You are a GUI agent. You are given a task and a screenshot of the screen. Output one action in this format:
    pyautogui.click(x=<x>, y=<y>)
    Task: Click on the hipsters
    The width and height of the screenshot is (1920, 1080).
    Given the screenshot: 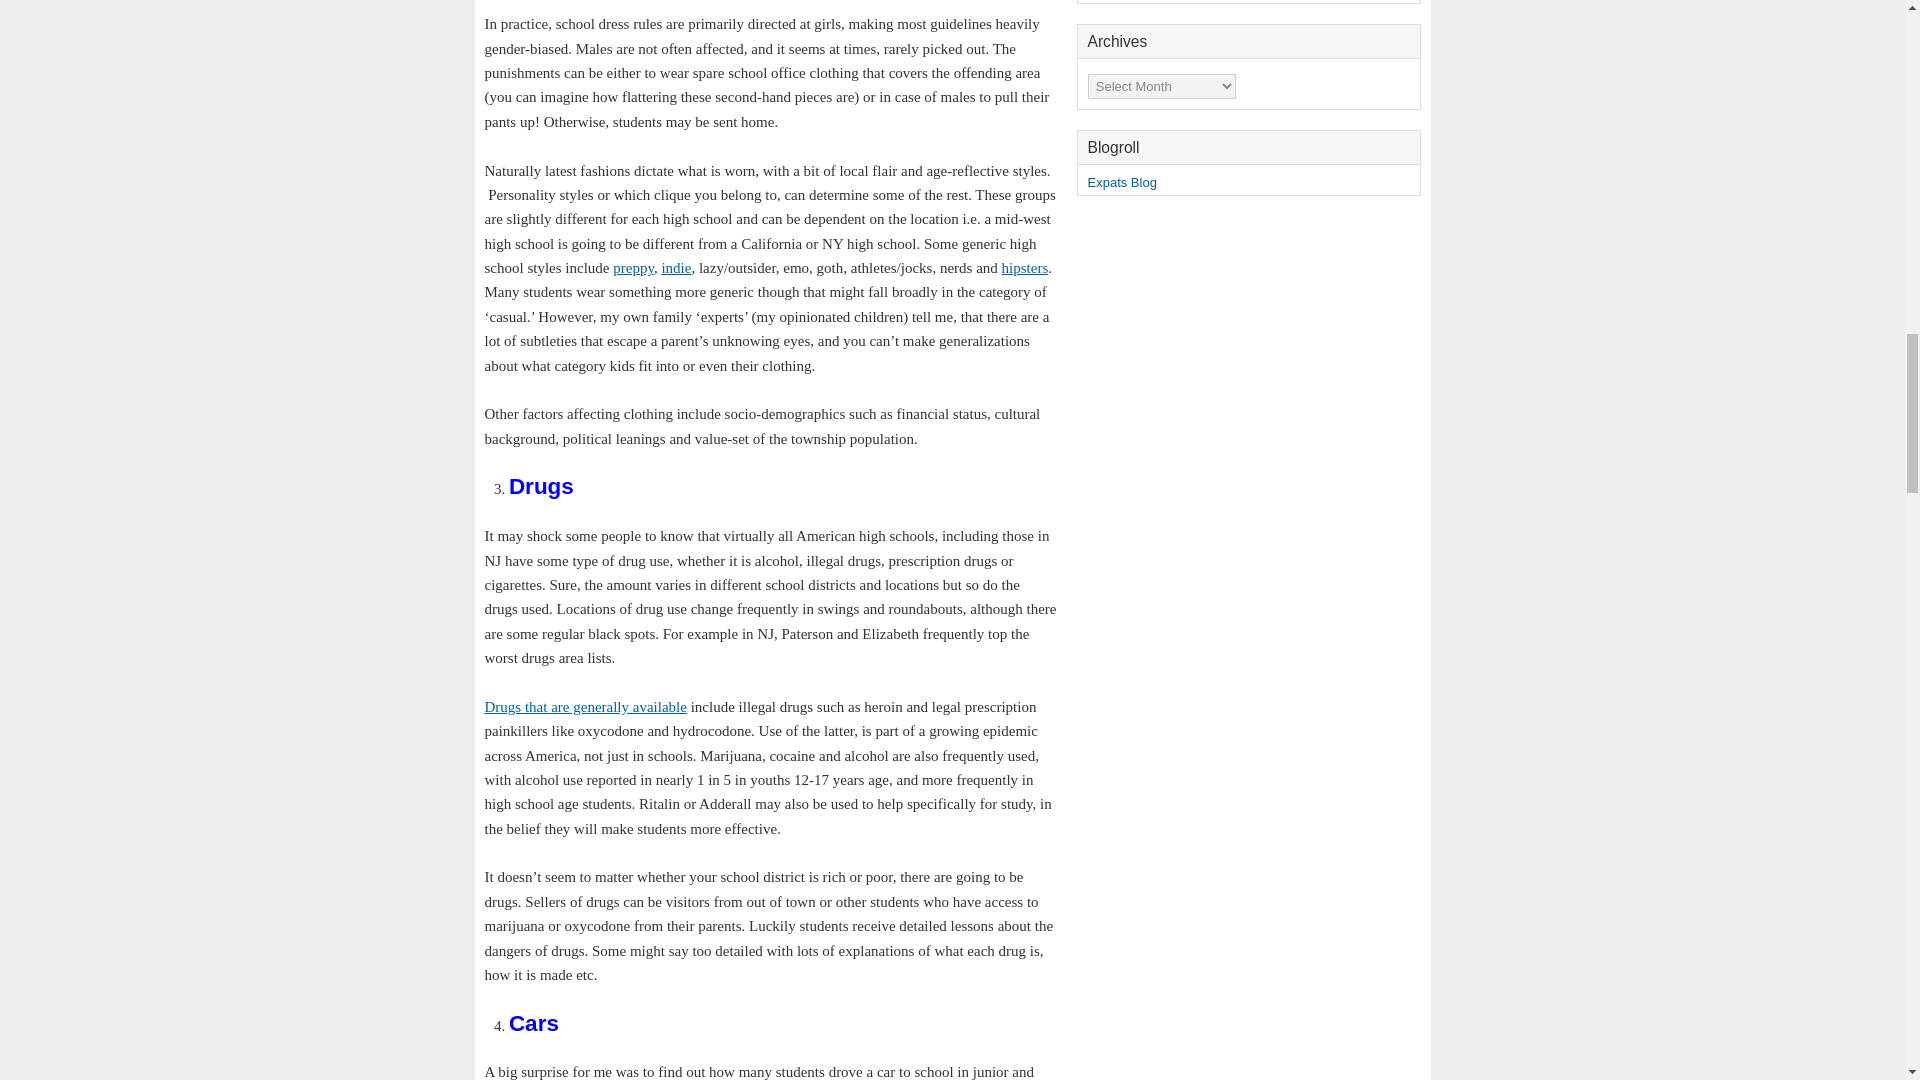 What is the action you would take?
    pyautogui.click(x=1025, y=268)
    